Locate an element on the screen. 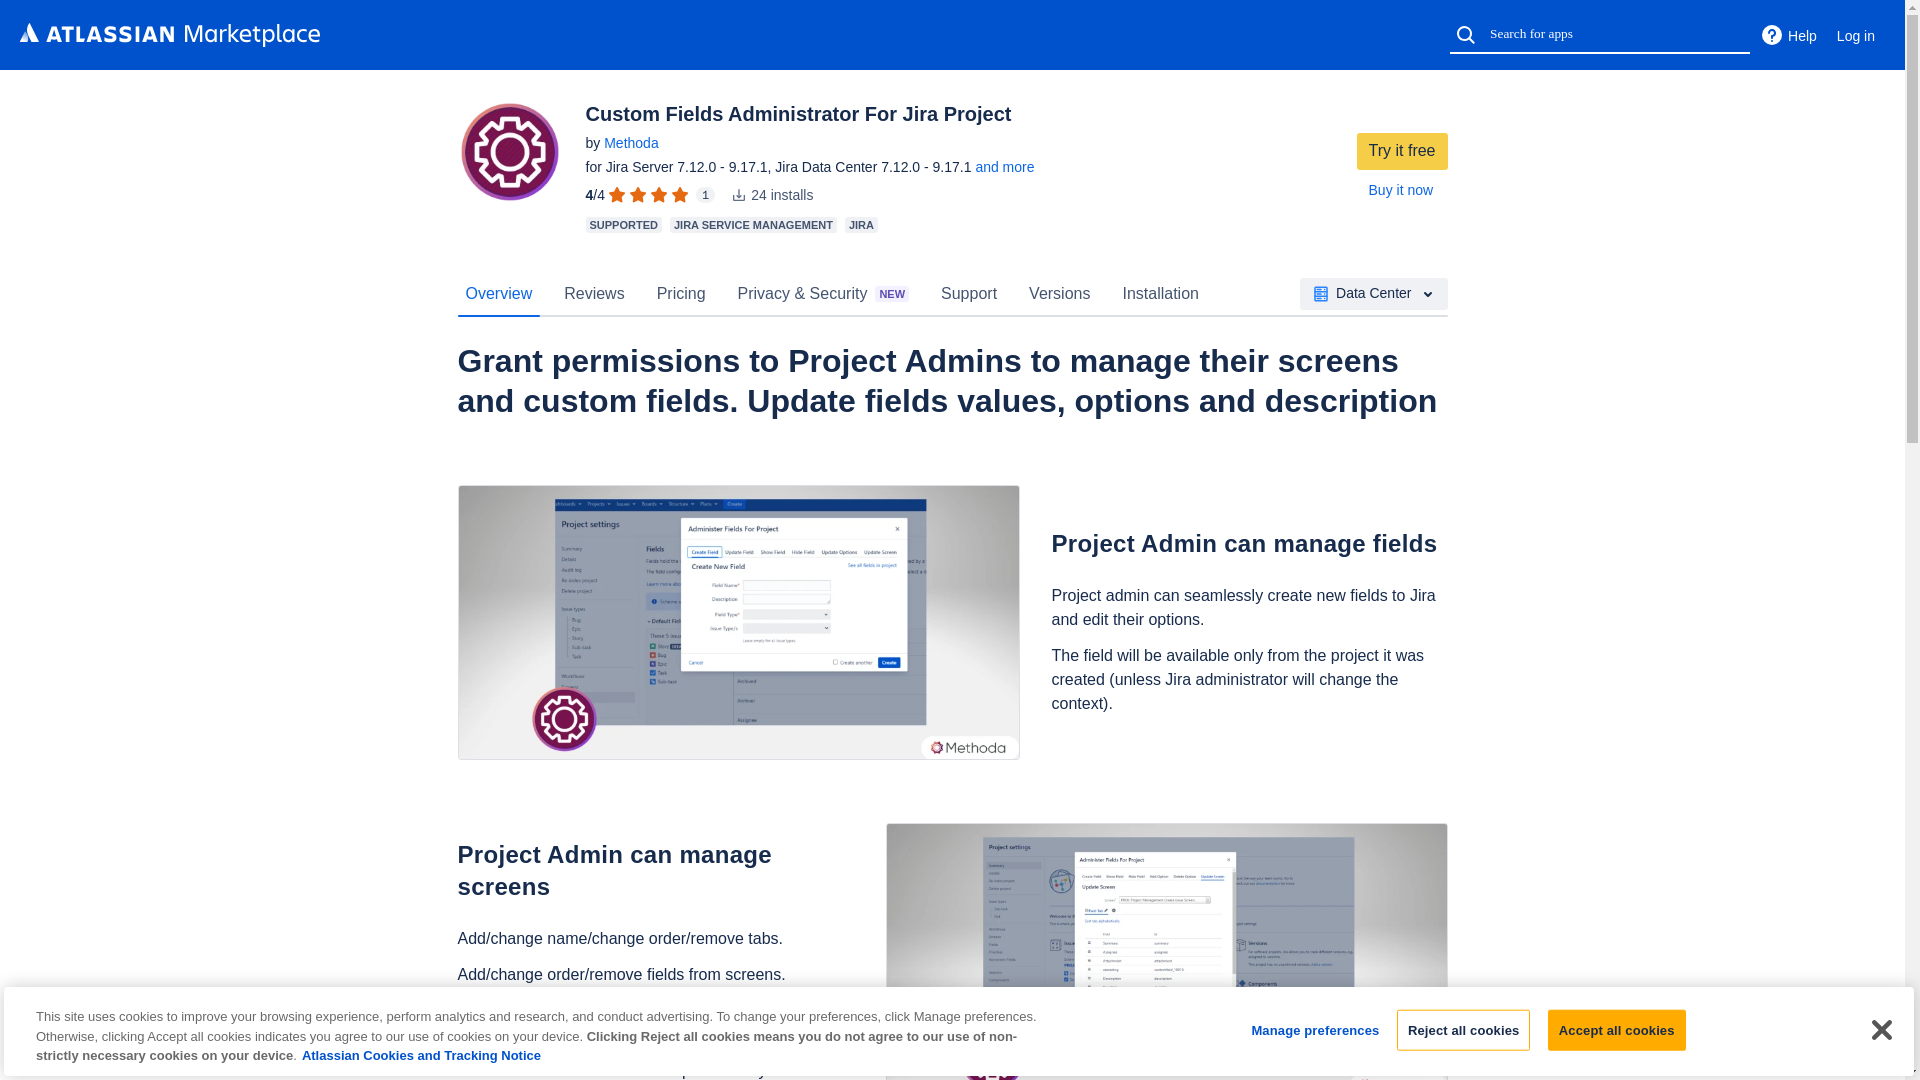 The image size is (1920, 1080). and more is located at coordinates (1004, 166).